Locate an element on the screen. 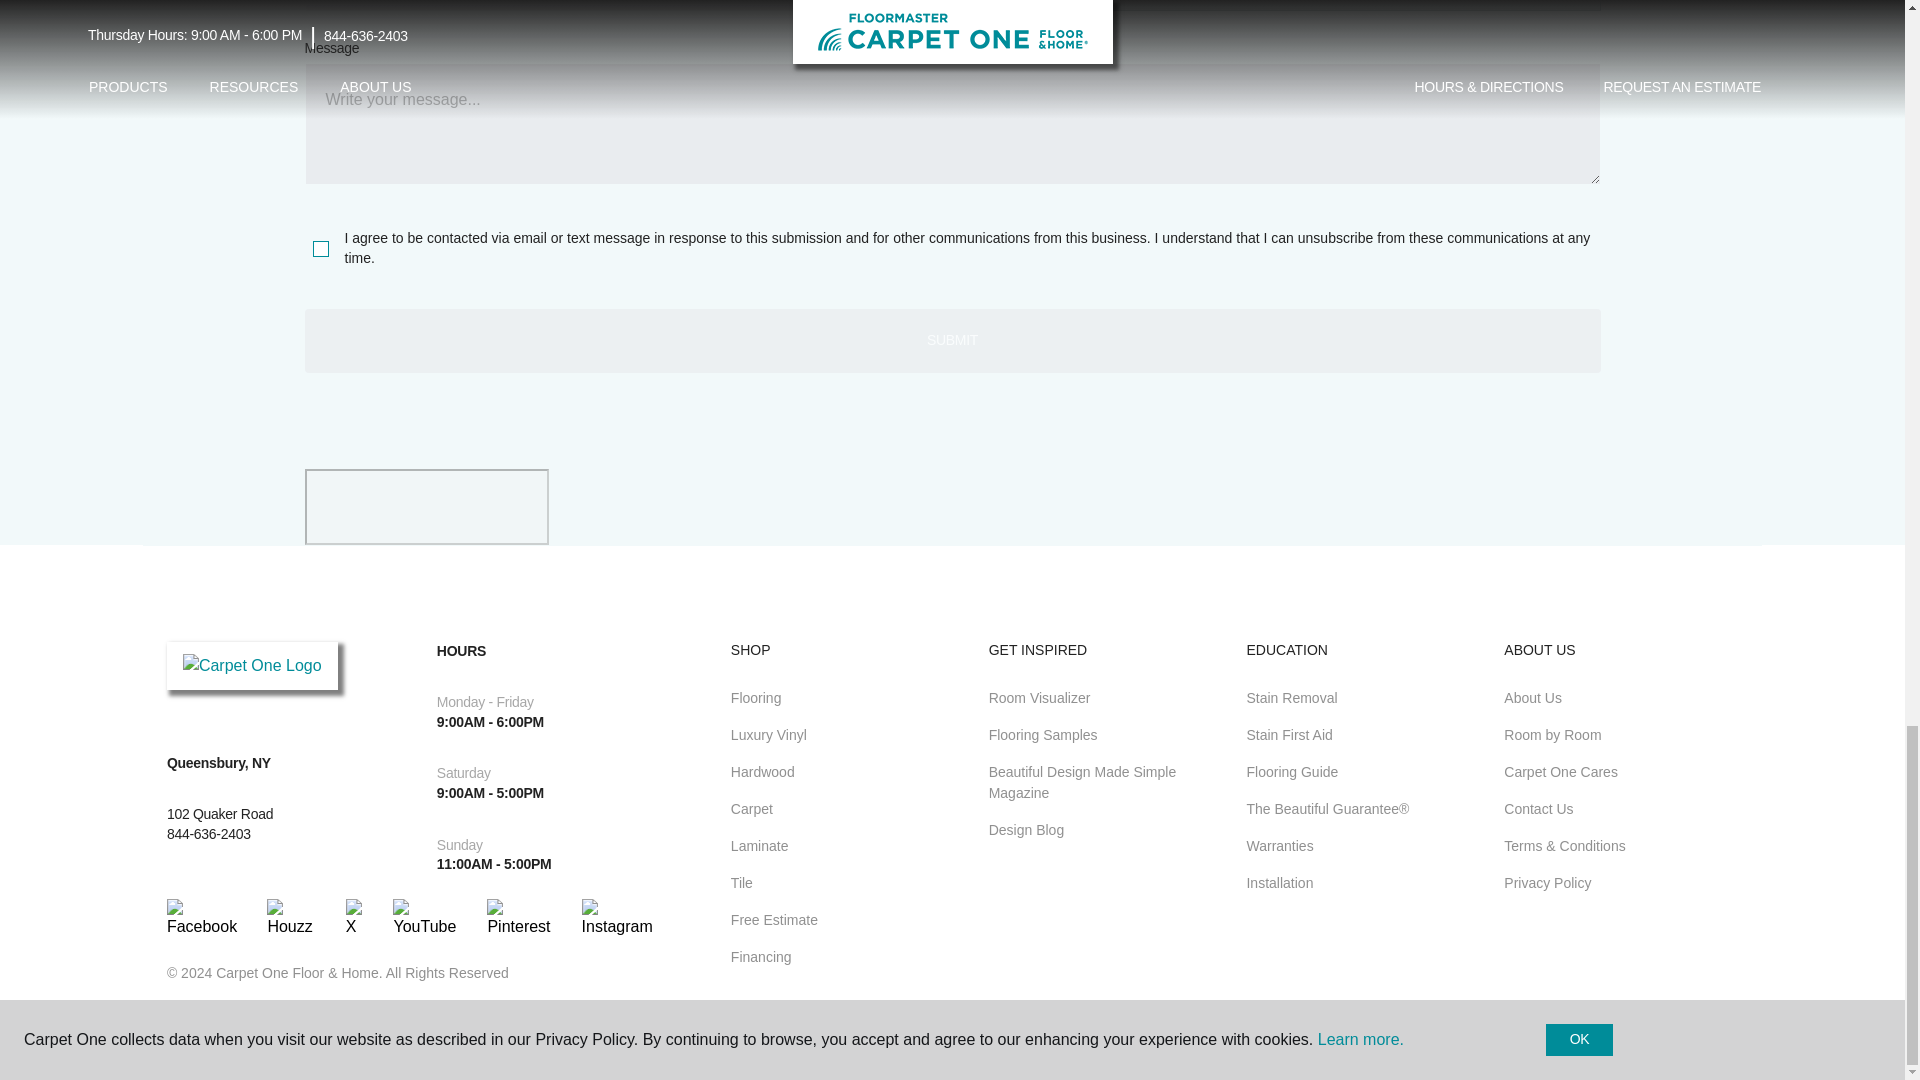  MyMessage is located at coordinates (951, 123).